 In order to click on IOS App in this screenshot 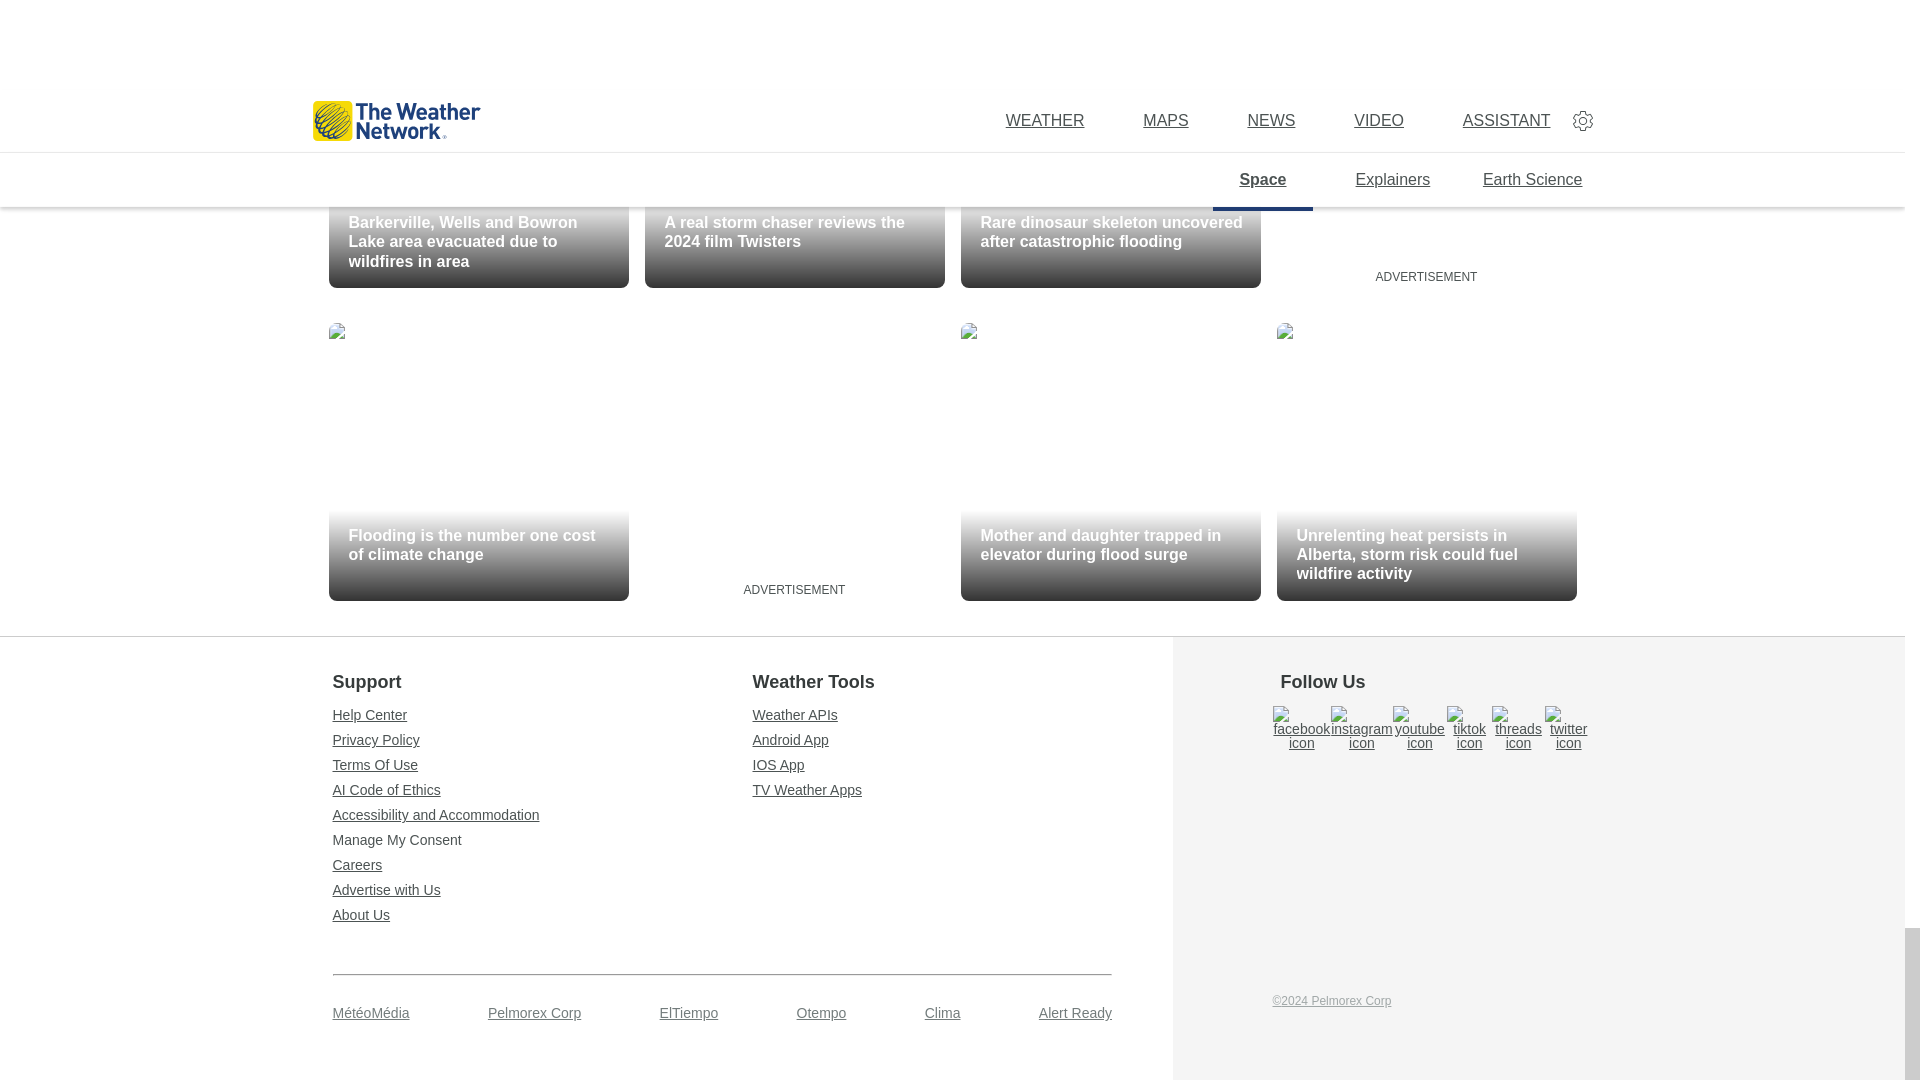, I will do `click(962, 765)`.